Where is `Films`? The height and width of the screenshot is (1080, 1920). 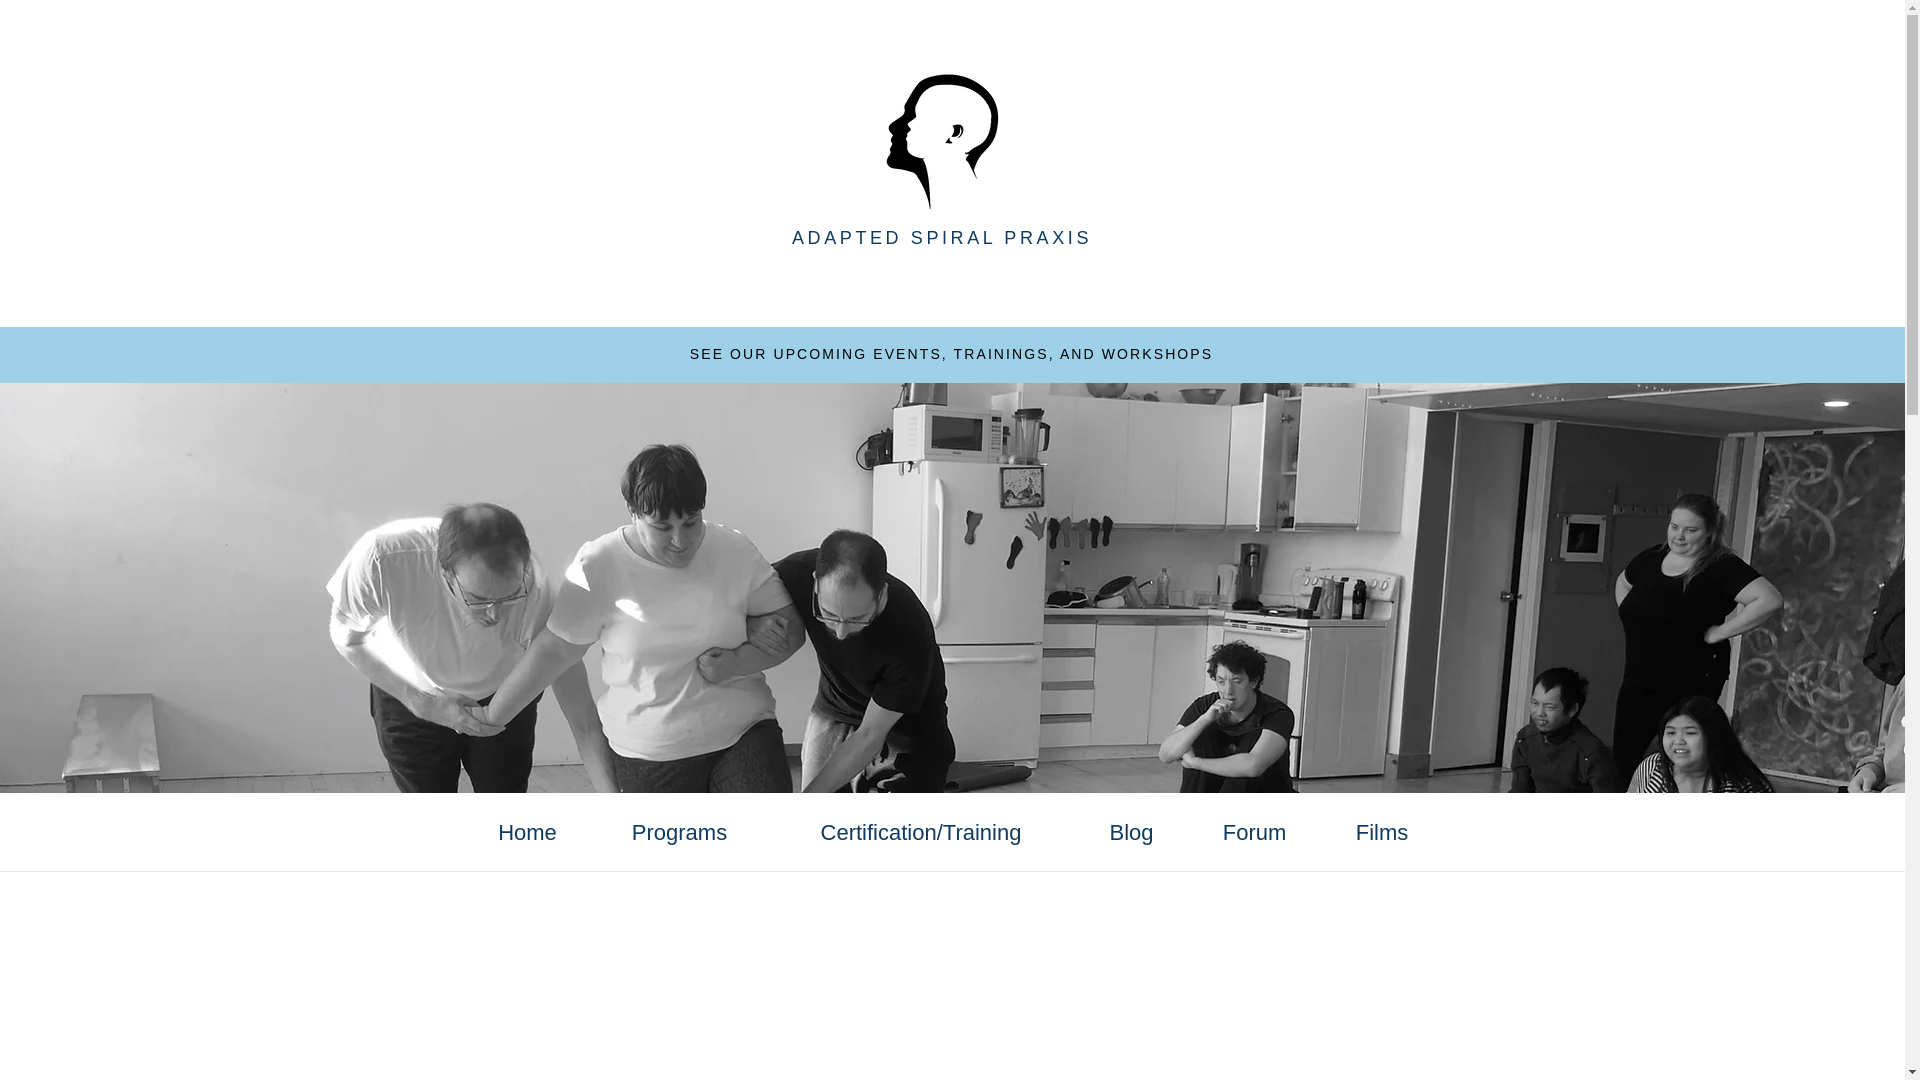
Films is located at coordinates (1382, 832).